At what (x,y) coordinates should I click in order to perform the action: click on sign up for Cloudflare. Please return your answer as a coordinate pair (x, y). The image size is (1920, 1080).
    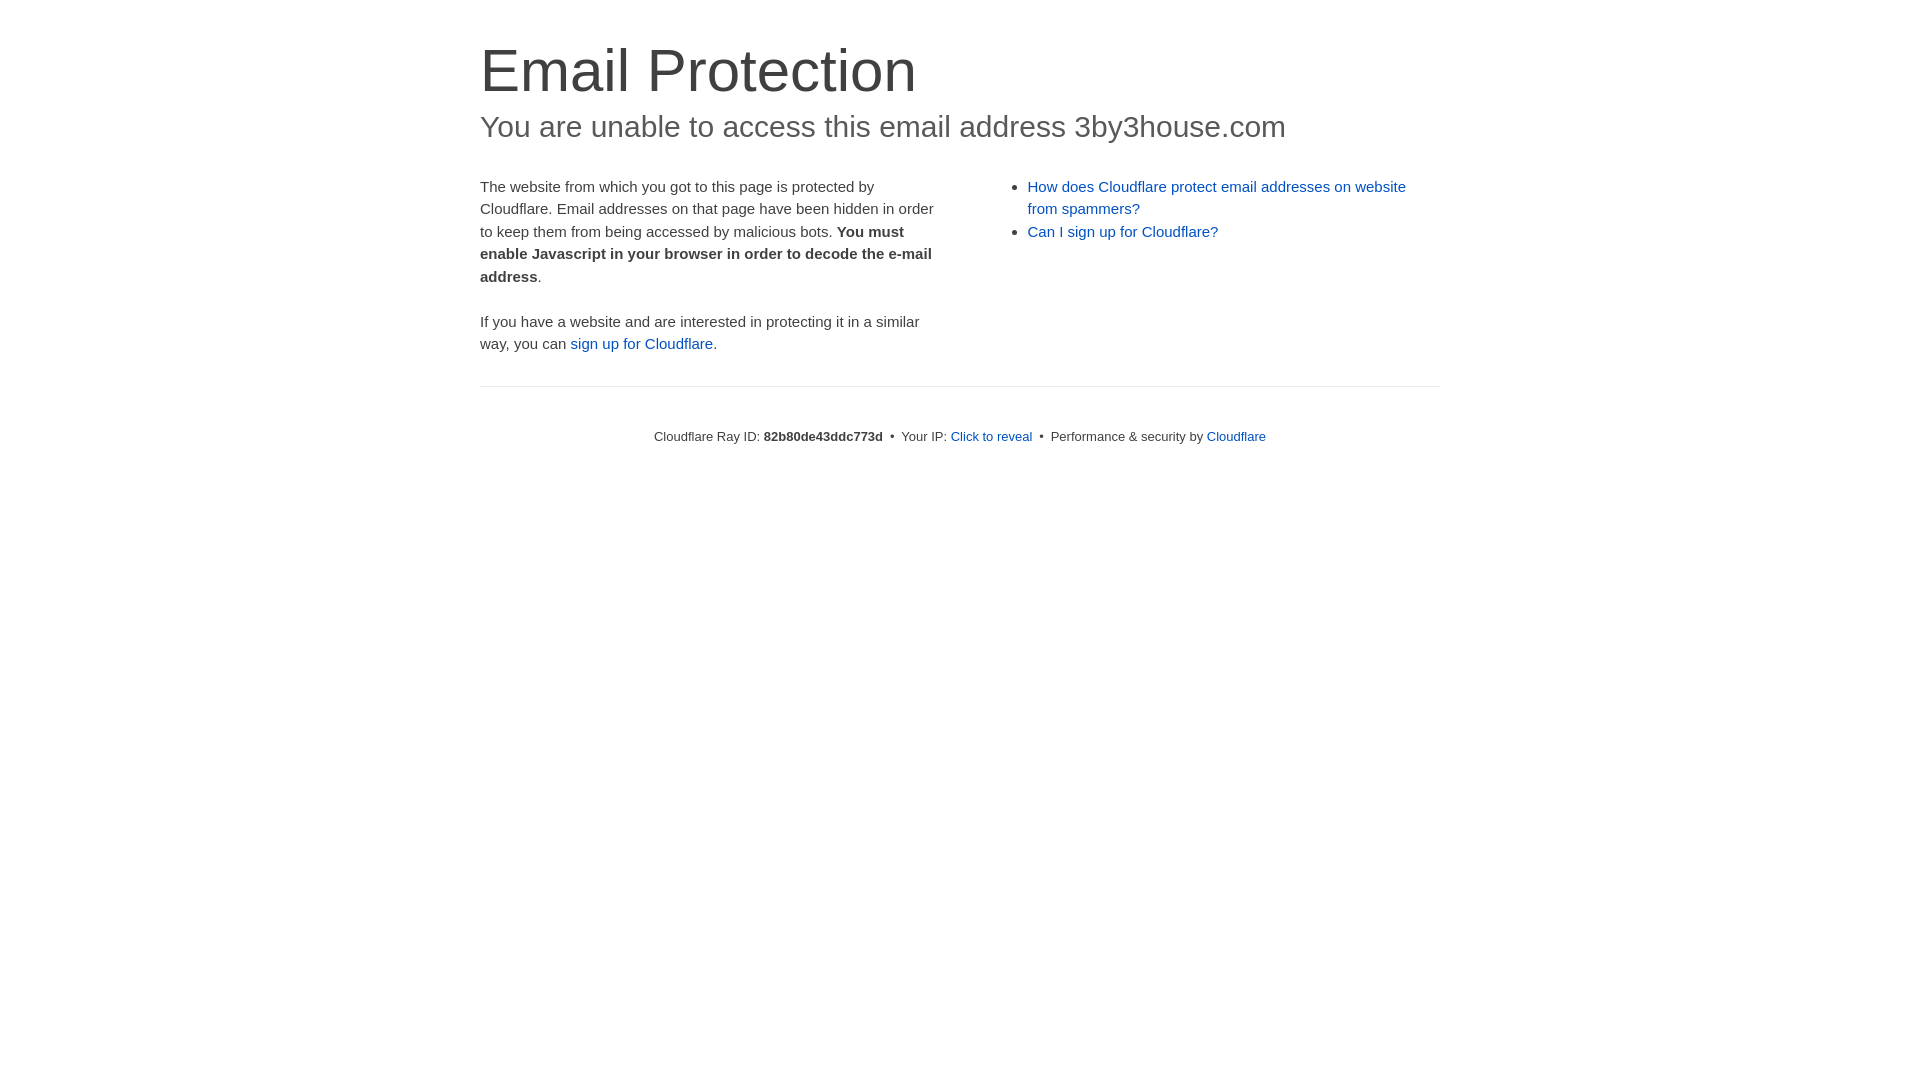
    Looking at the image, I should click on (642, 344).